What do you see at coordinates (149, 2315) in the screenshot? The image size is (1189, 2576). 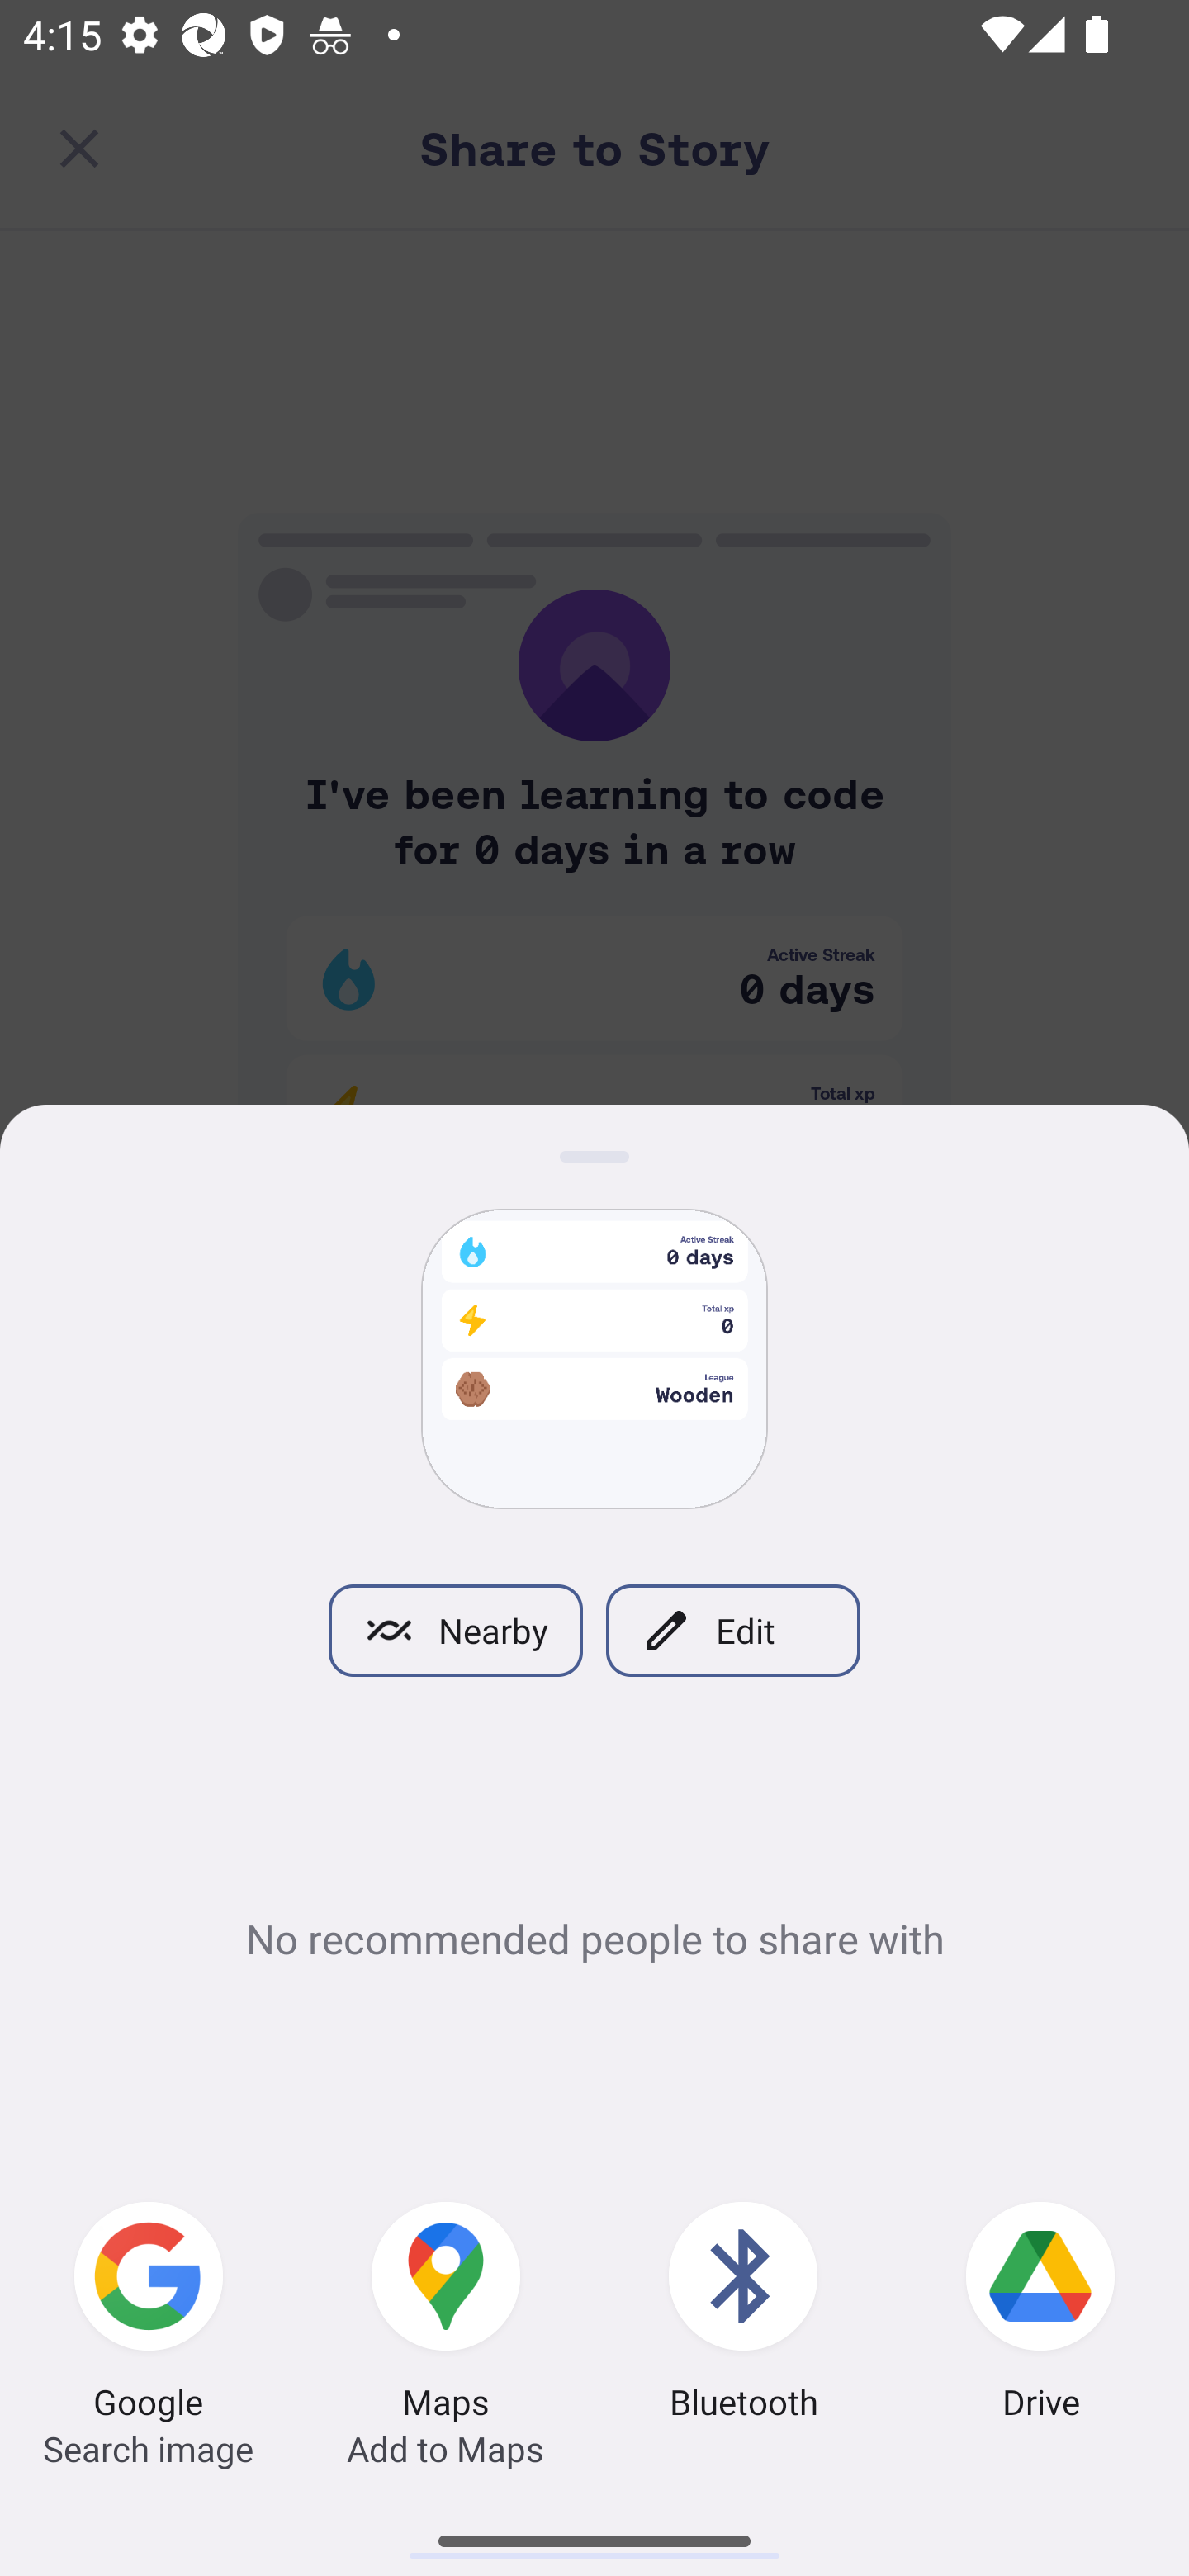 I see `Google Search image` at bounding box center [149, 2315].